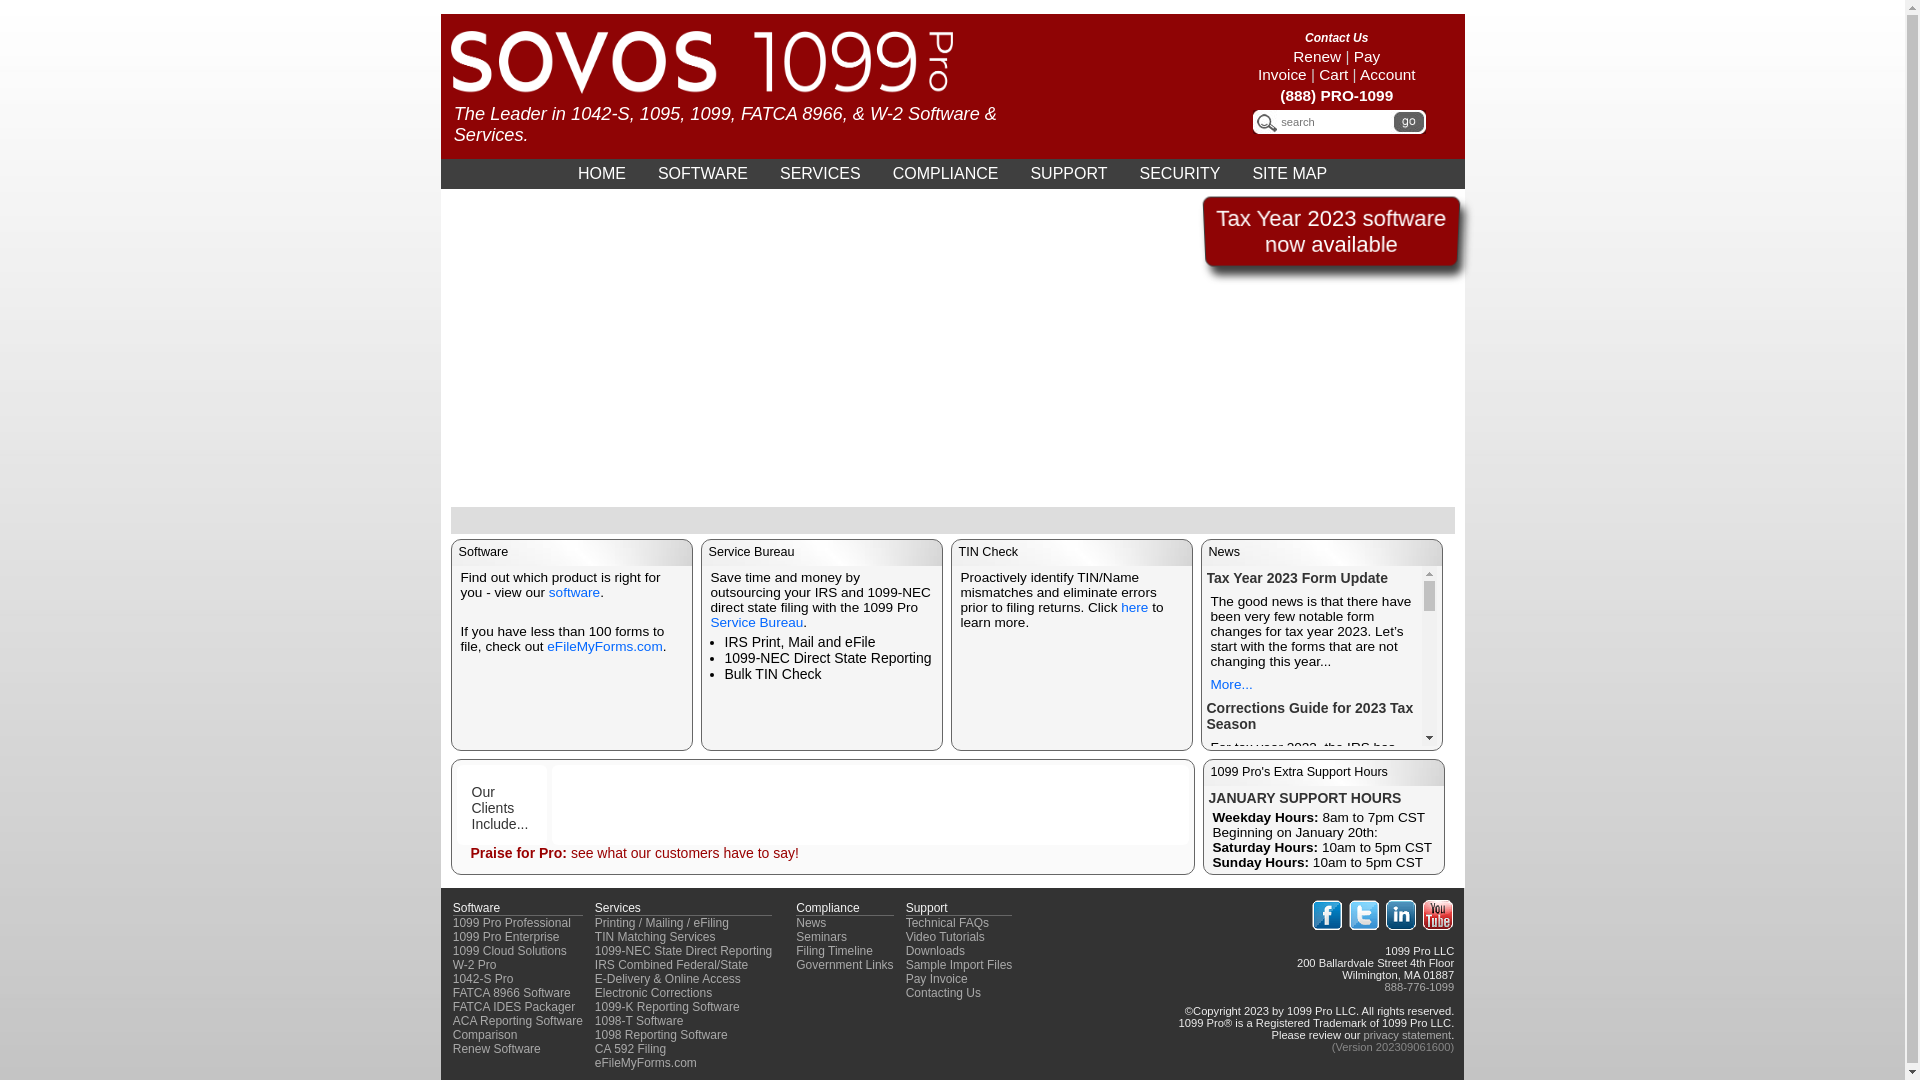  I want to click on SITE MAP, so click(1290, 174).